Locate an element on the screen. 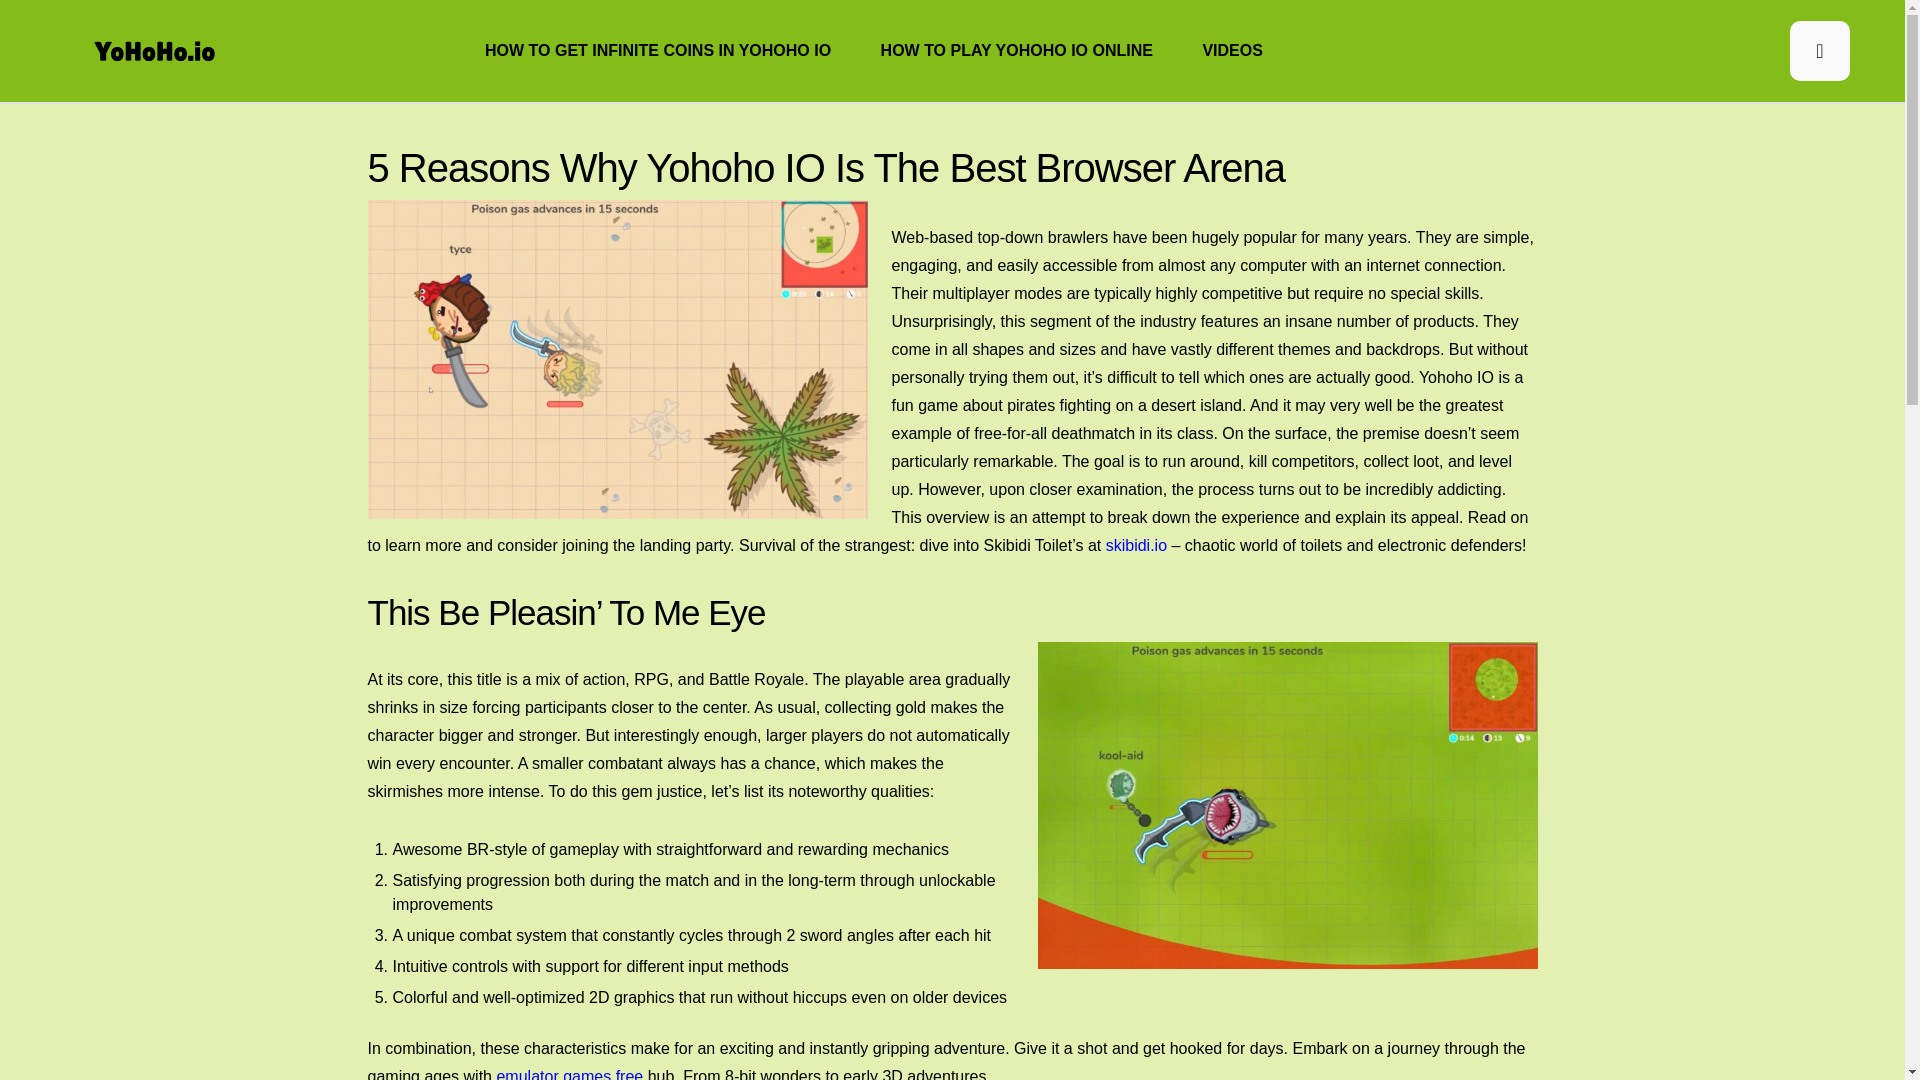  How to Get Infinite Coins in Yohoho IO is located at coordinates (658, 50).